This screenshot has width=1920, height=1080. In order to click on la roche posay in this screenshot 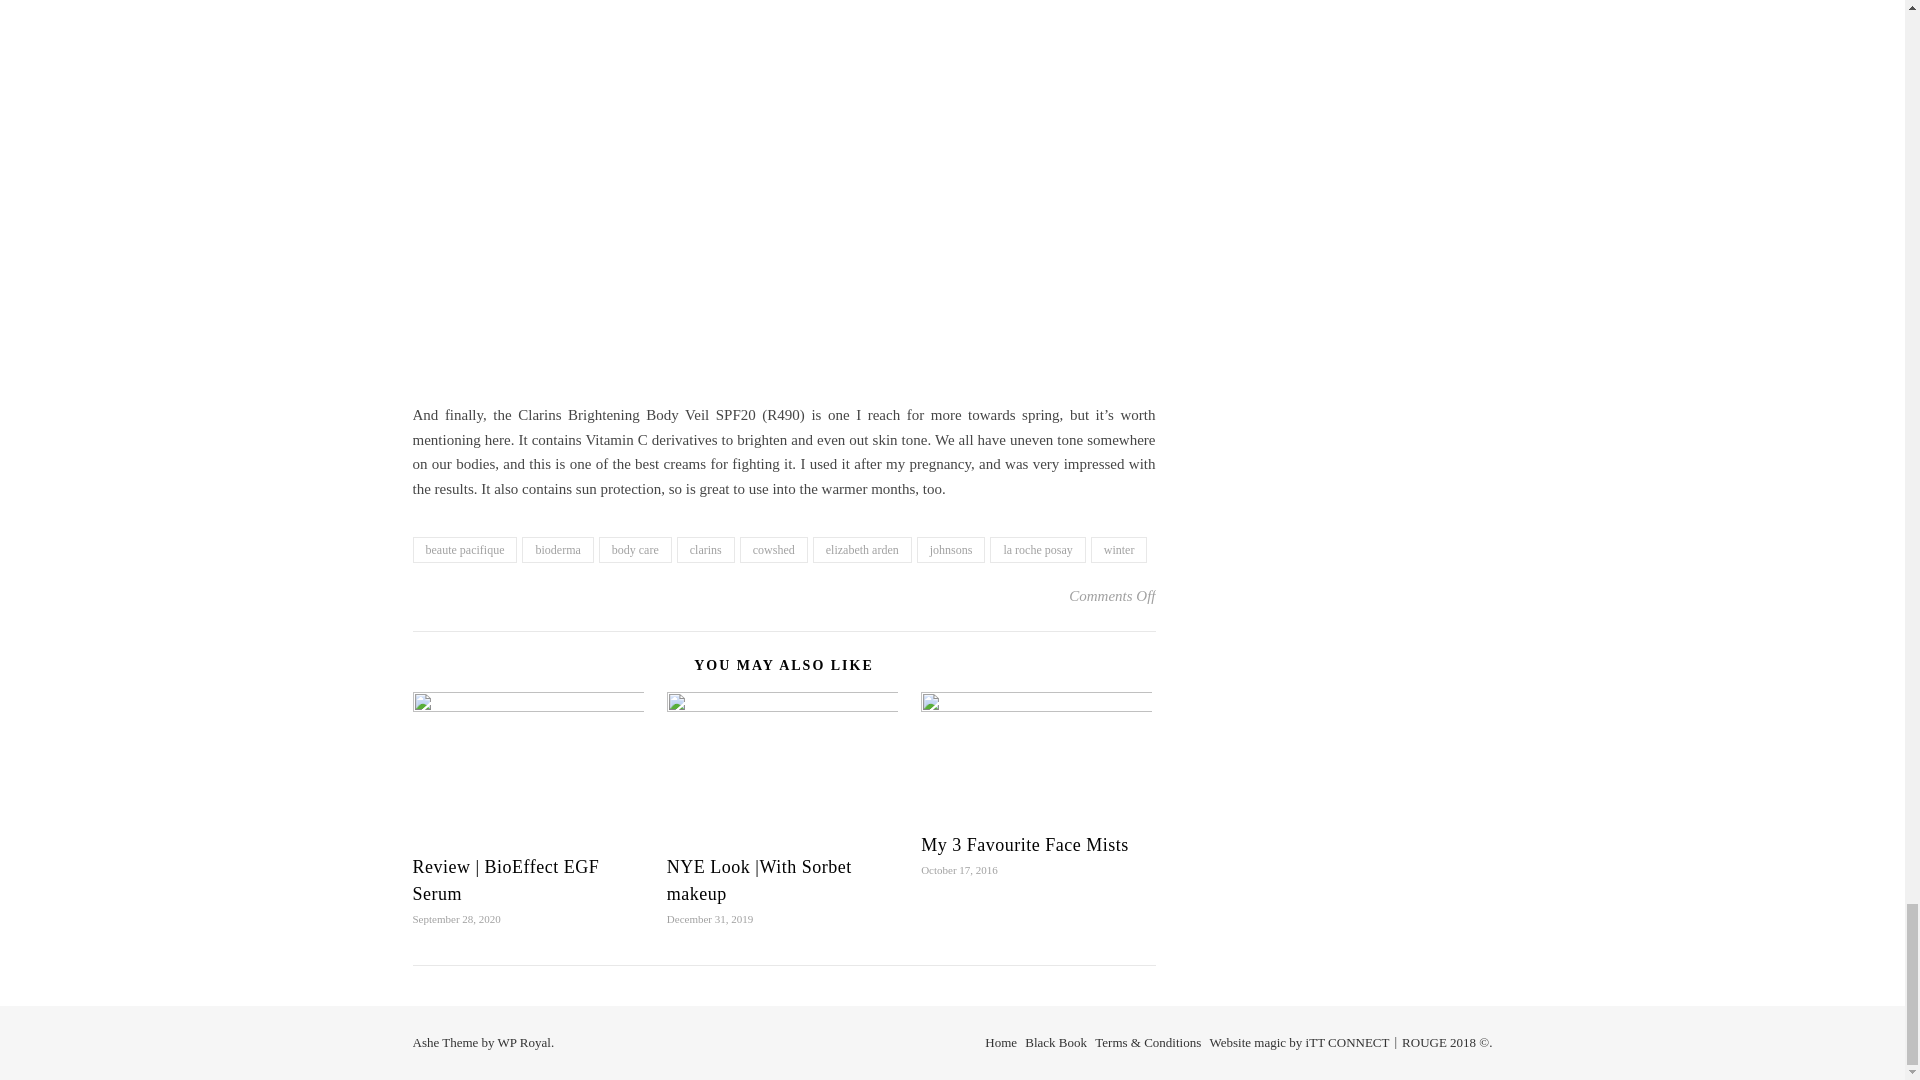, I will do `click(1037, 549)`.